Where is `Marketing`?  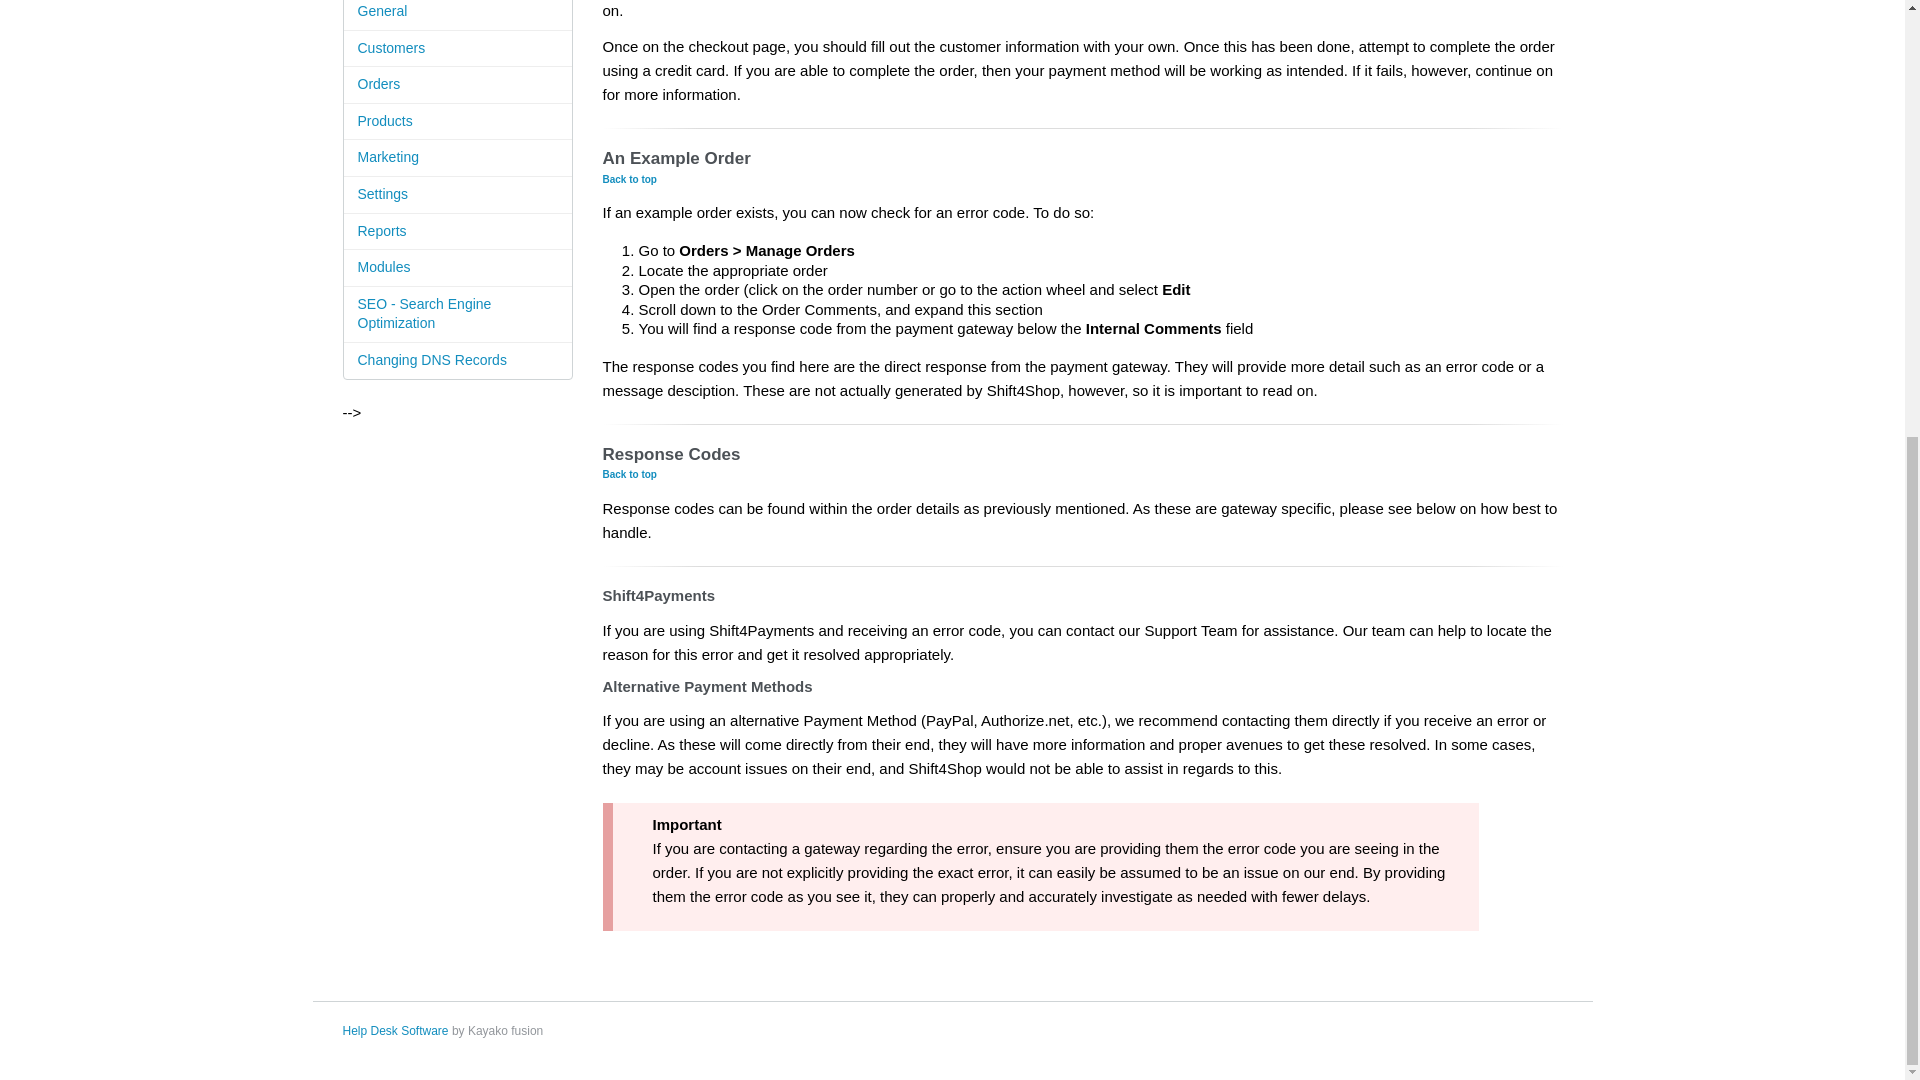 Marketing is located at coordinates (458, 158).